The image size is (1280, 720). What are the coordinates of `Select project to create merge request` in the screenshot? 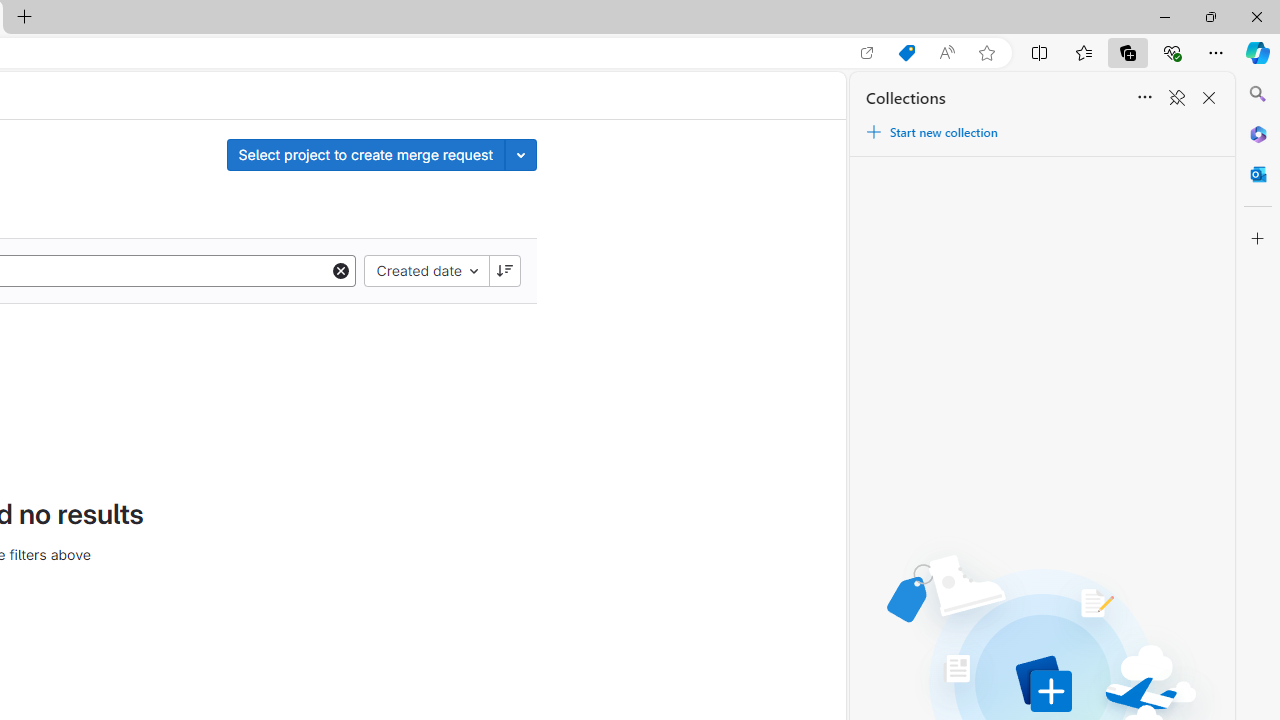 It's located at (366, 154).